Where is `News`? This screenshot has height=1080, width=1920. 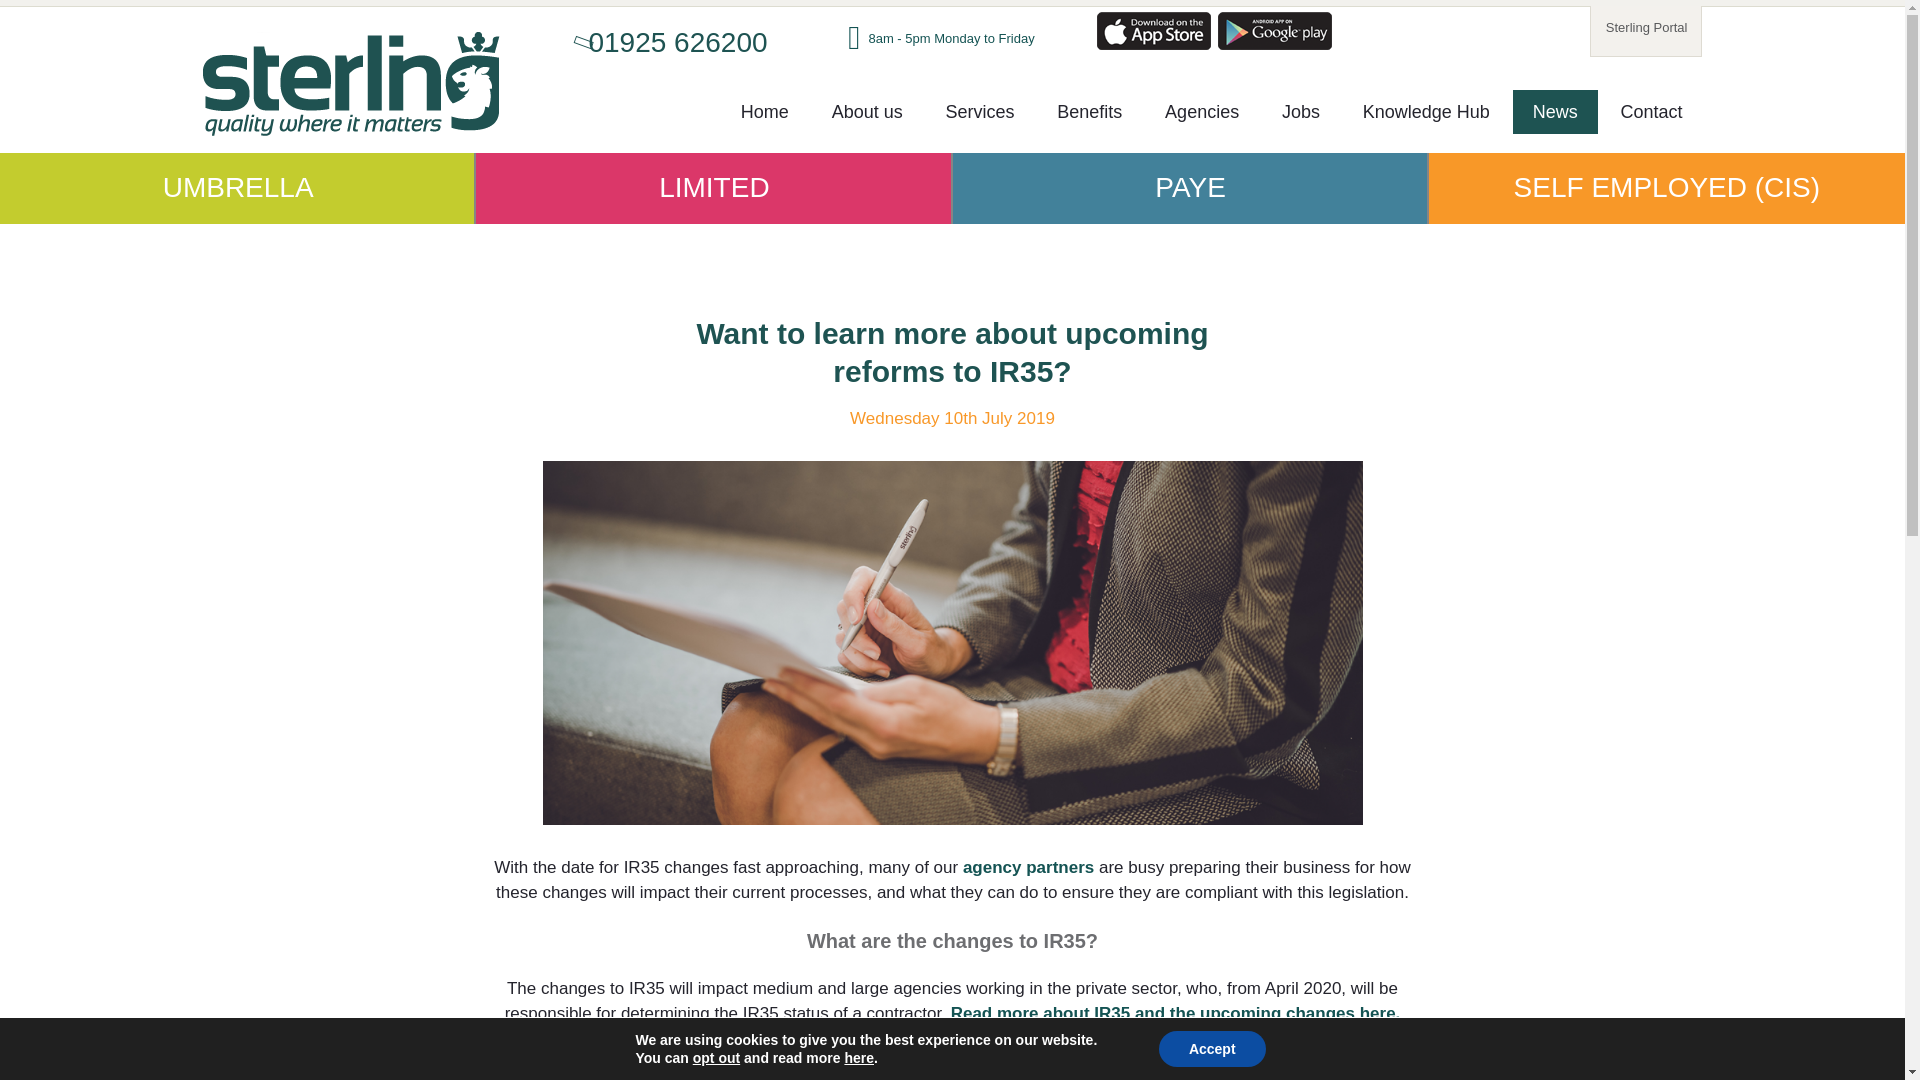
News is located at coordinates (1554, 111).